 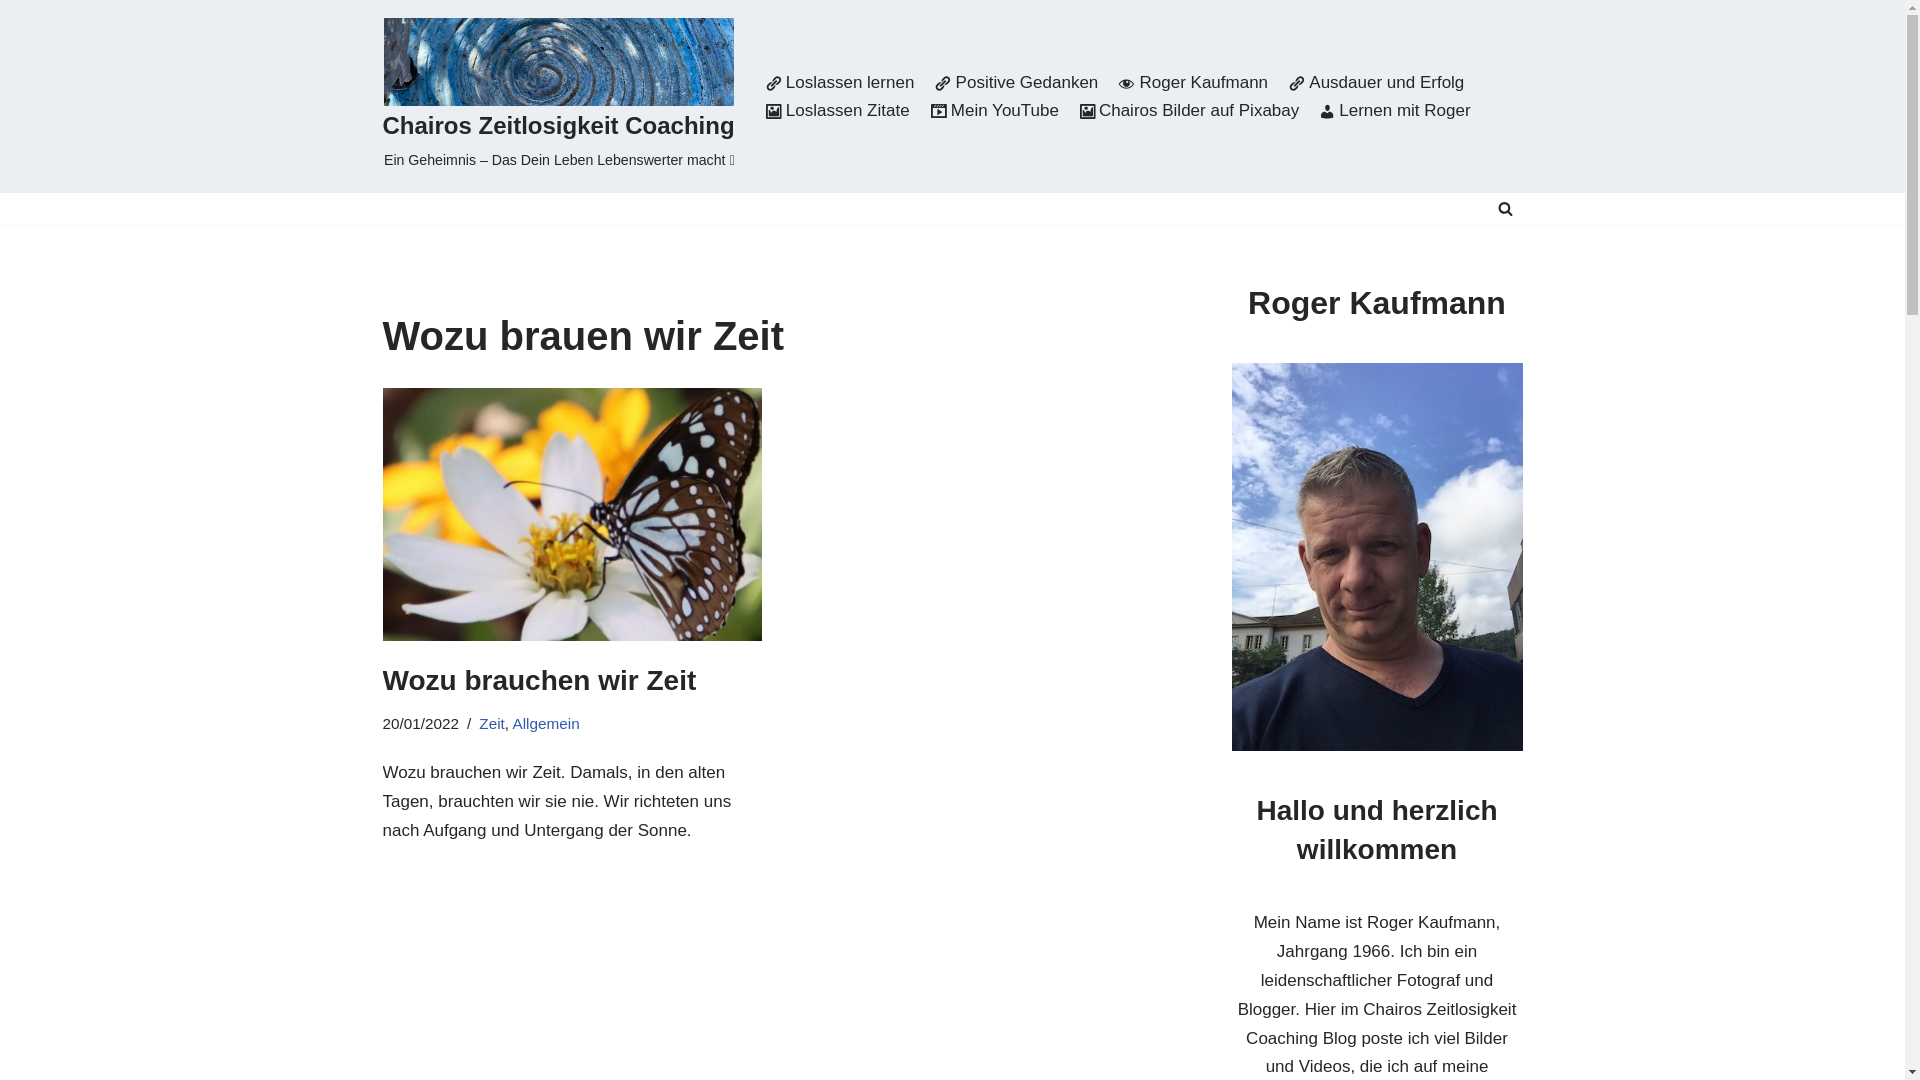 What do you see at coordinates (15, 42) in the screenshot?
I see `Zum Inhalt` at bounding box center [15, 42].